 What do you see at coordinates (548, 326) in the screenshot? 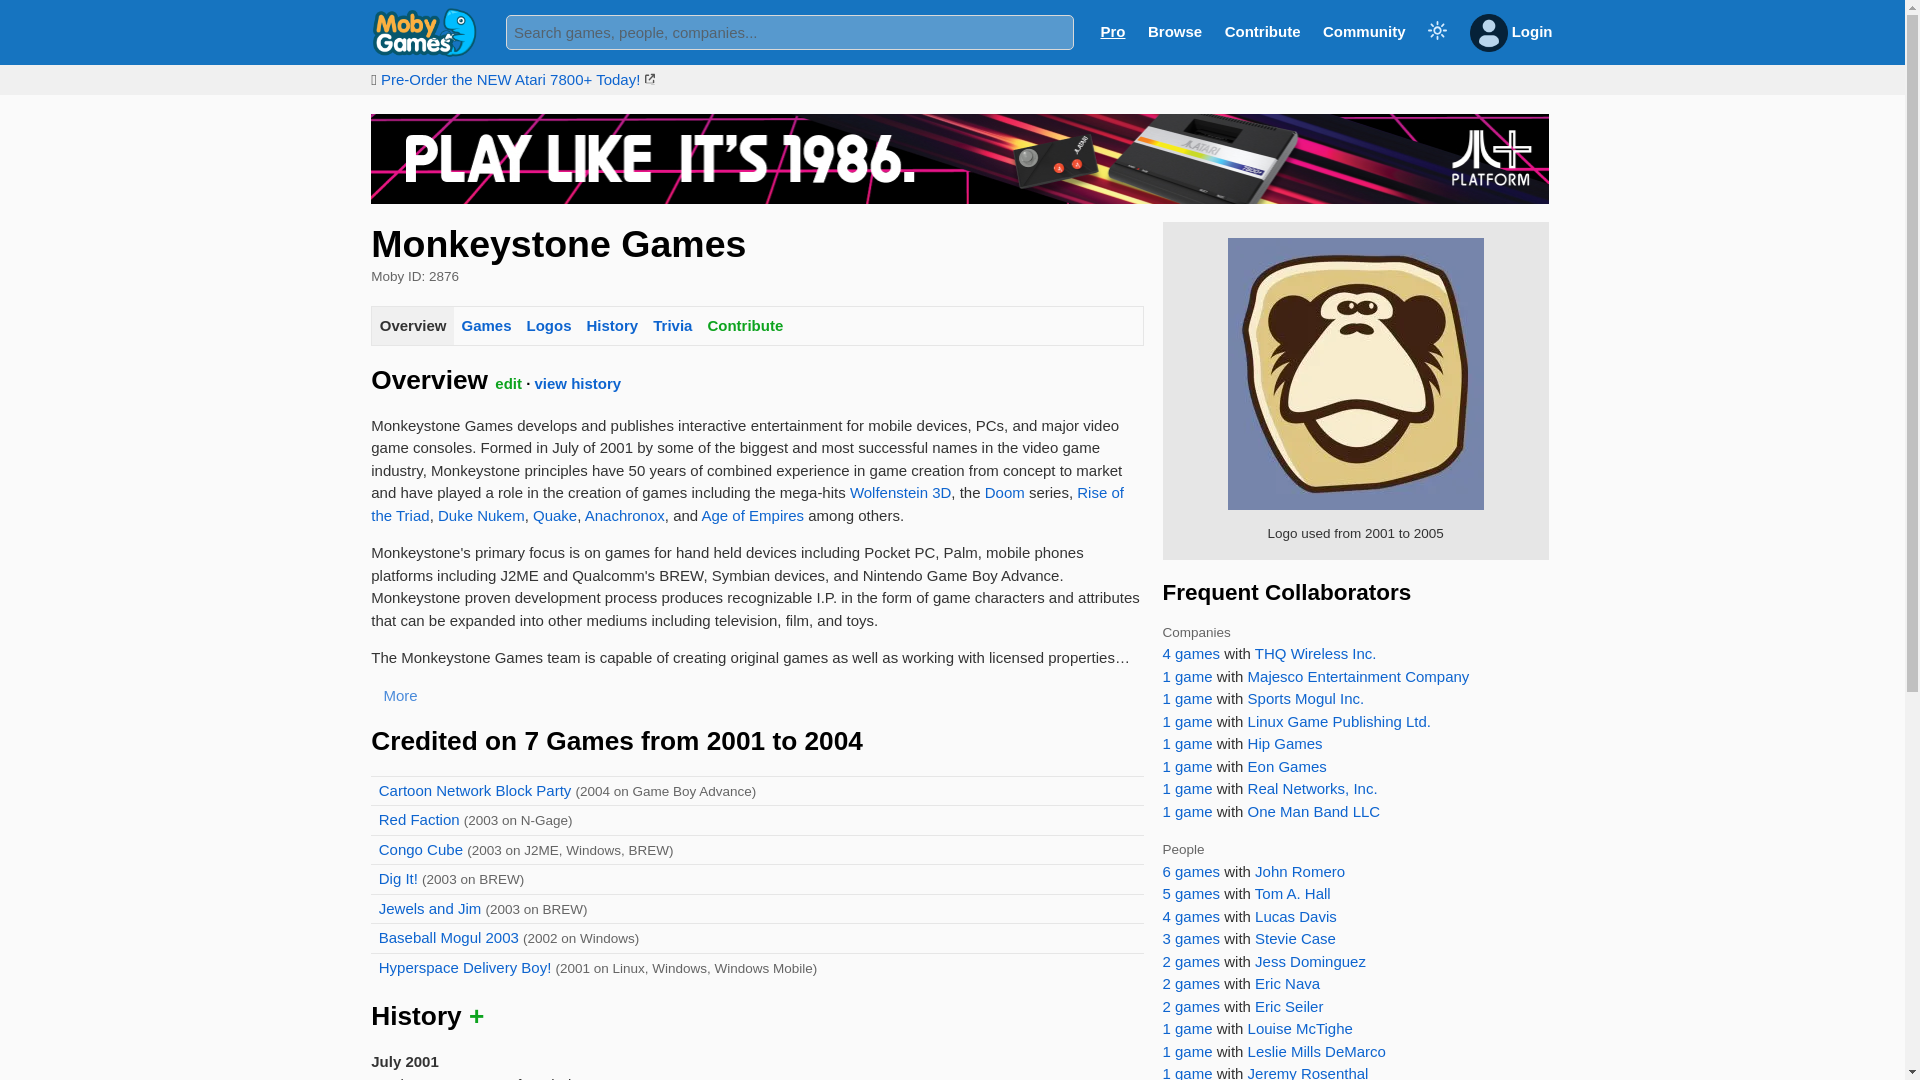
I see `Logos` at bounding box center [548, 326].